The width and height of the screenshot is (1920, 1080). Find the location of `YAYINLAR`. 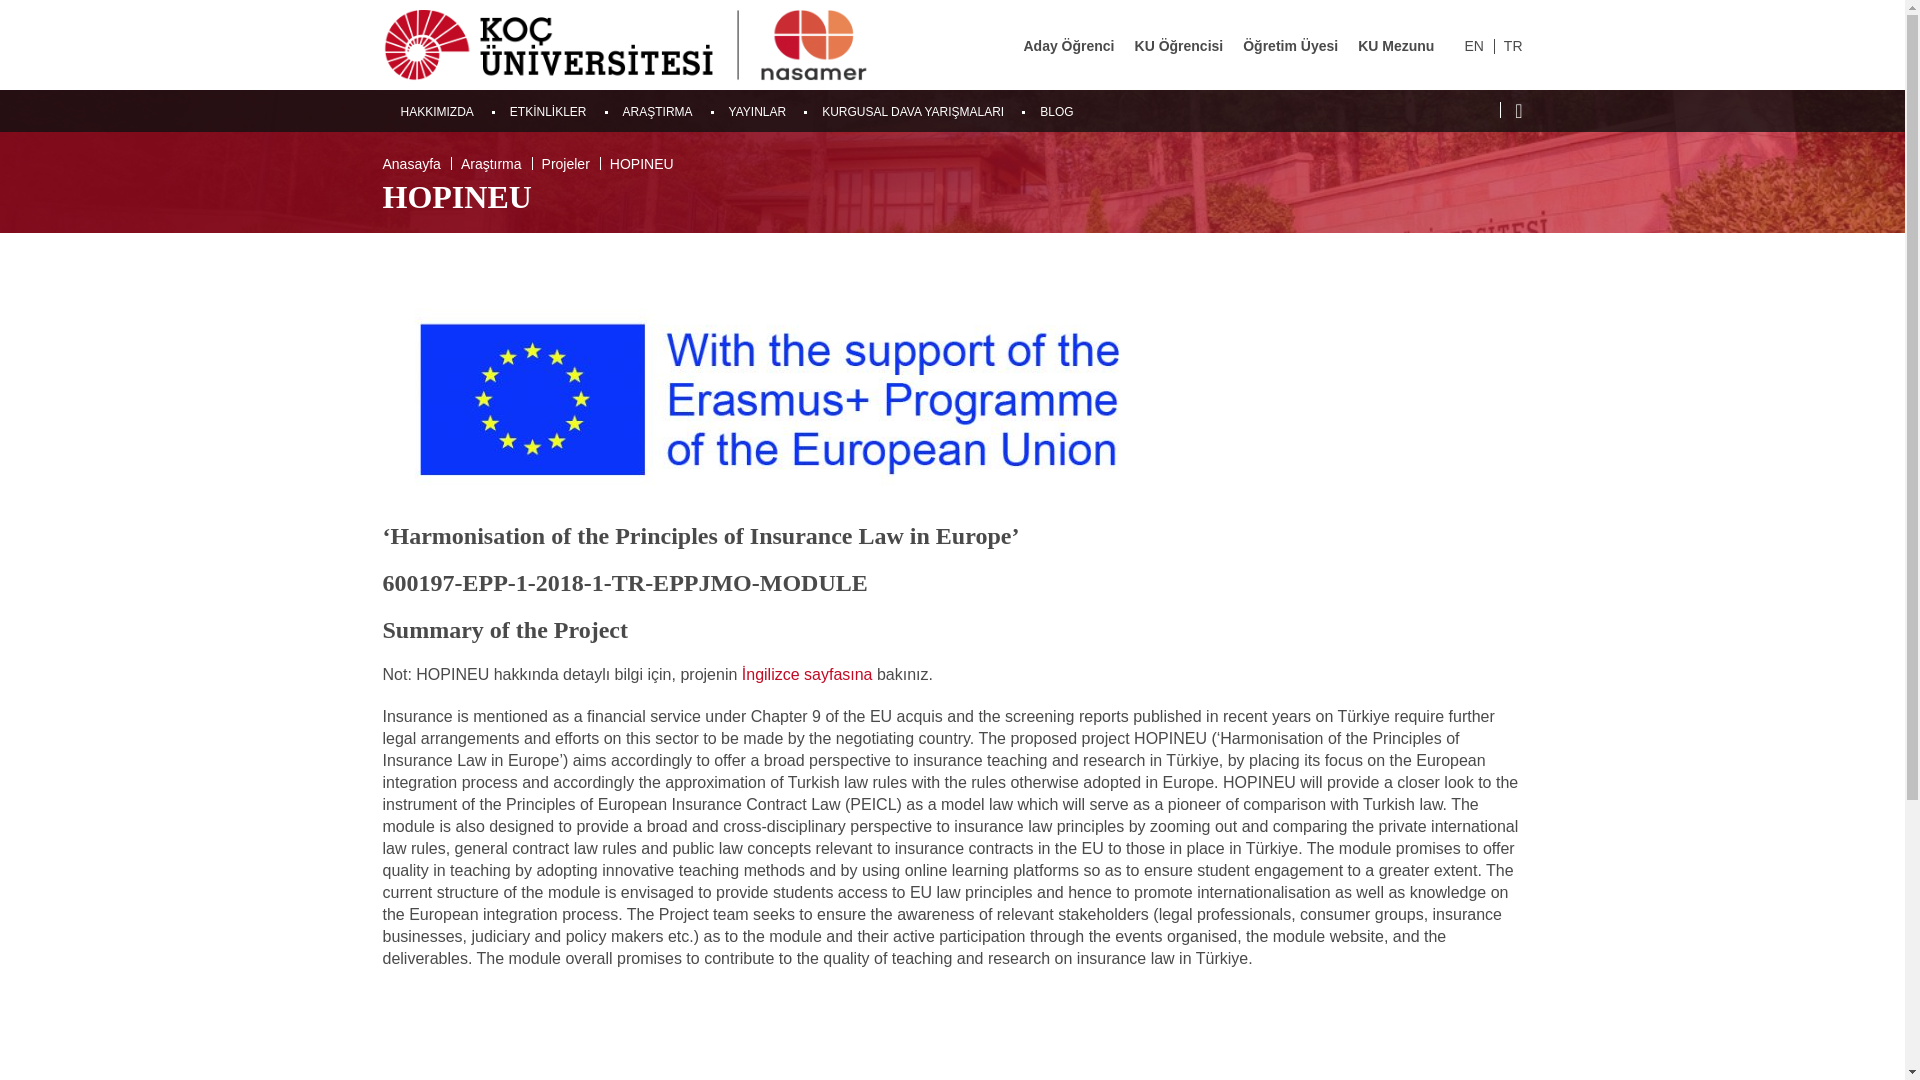

YAYINLAR is located at coordinates (758, 111).